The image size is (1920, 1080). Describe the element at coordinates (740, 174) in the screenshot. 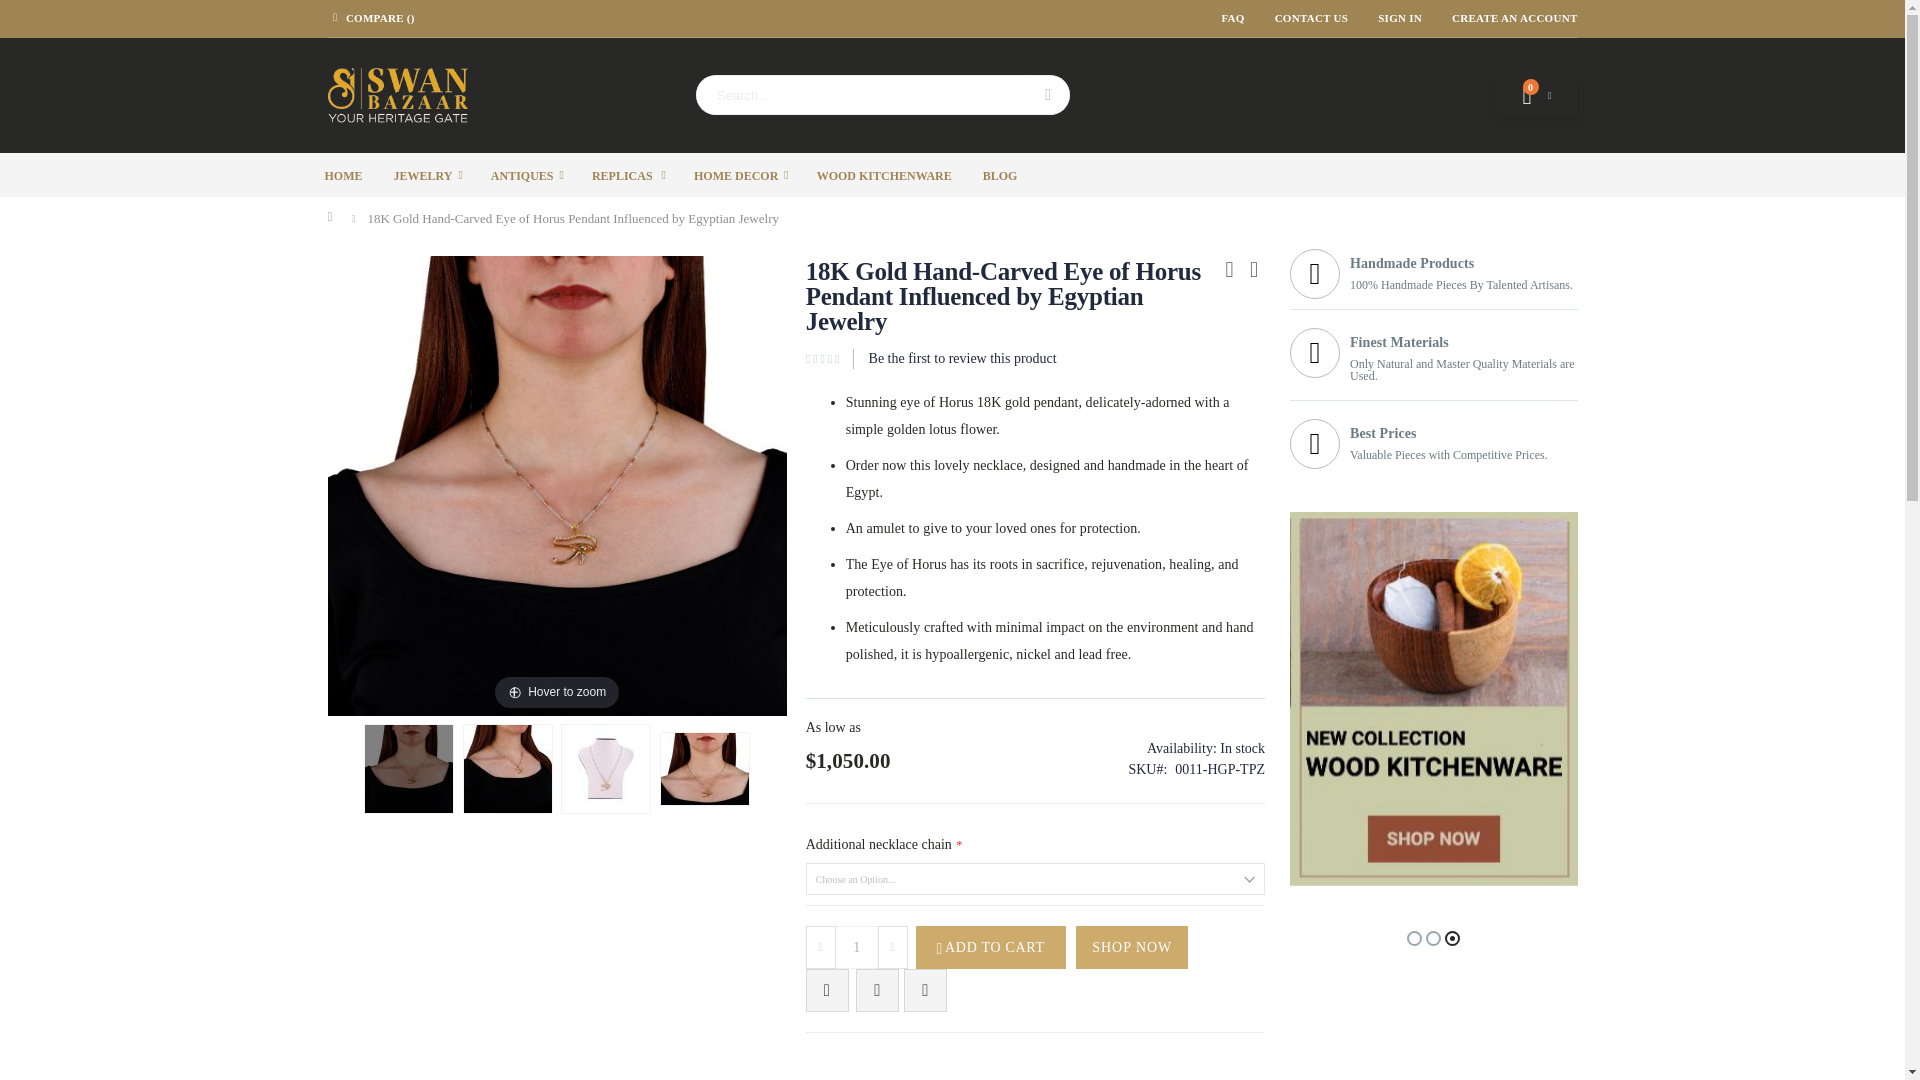

I see `HOME DECOR` at that location.